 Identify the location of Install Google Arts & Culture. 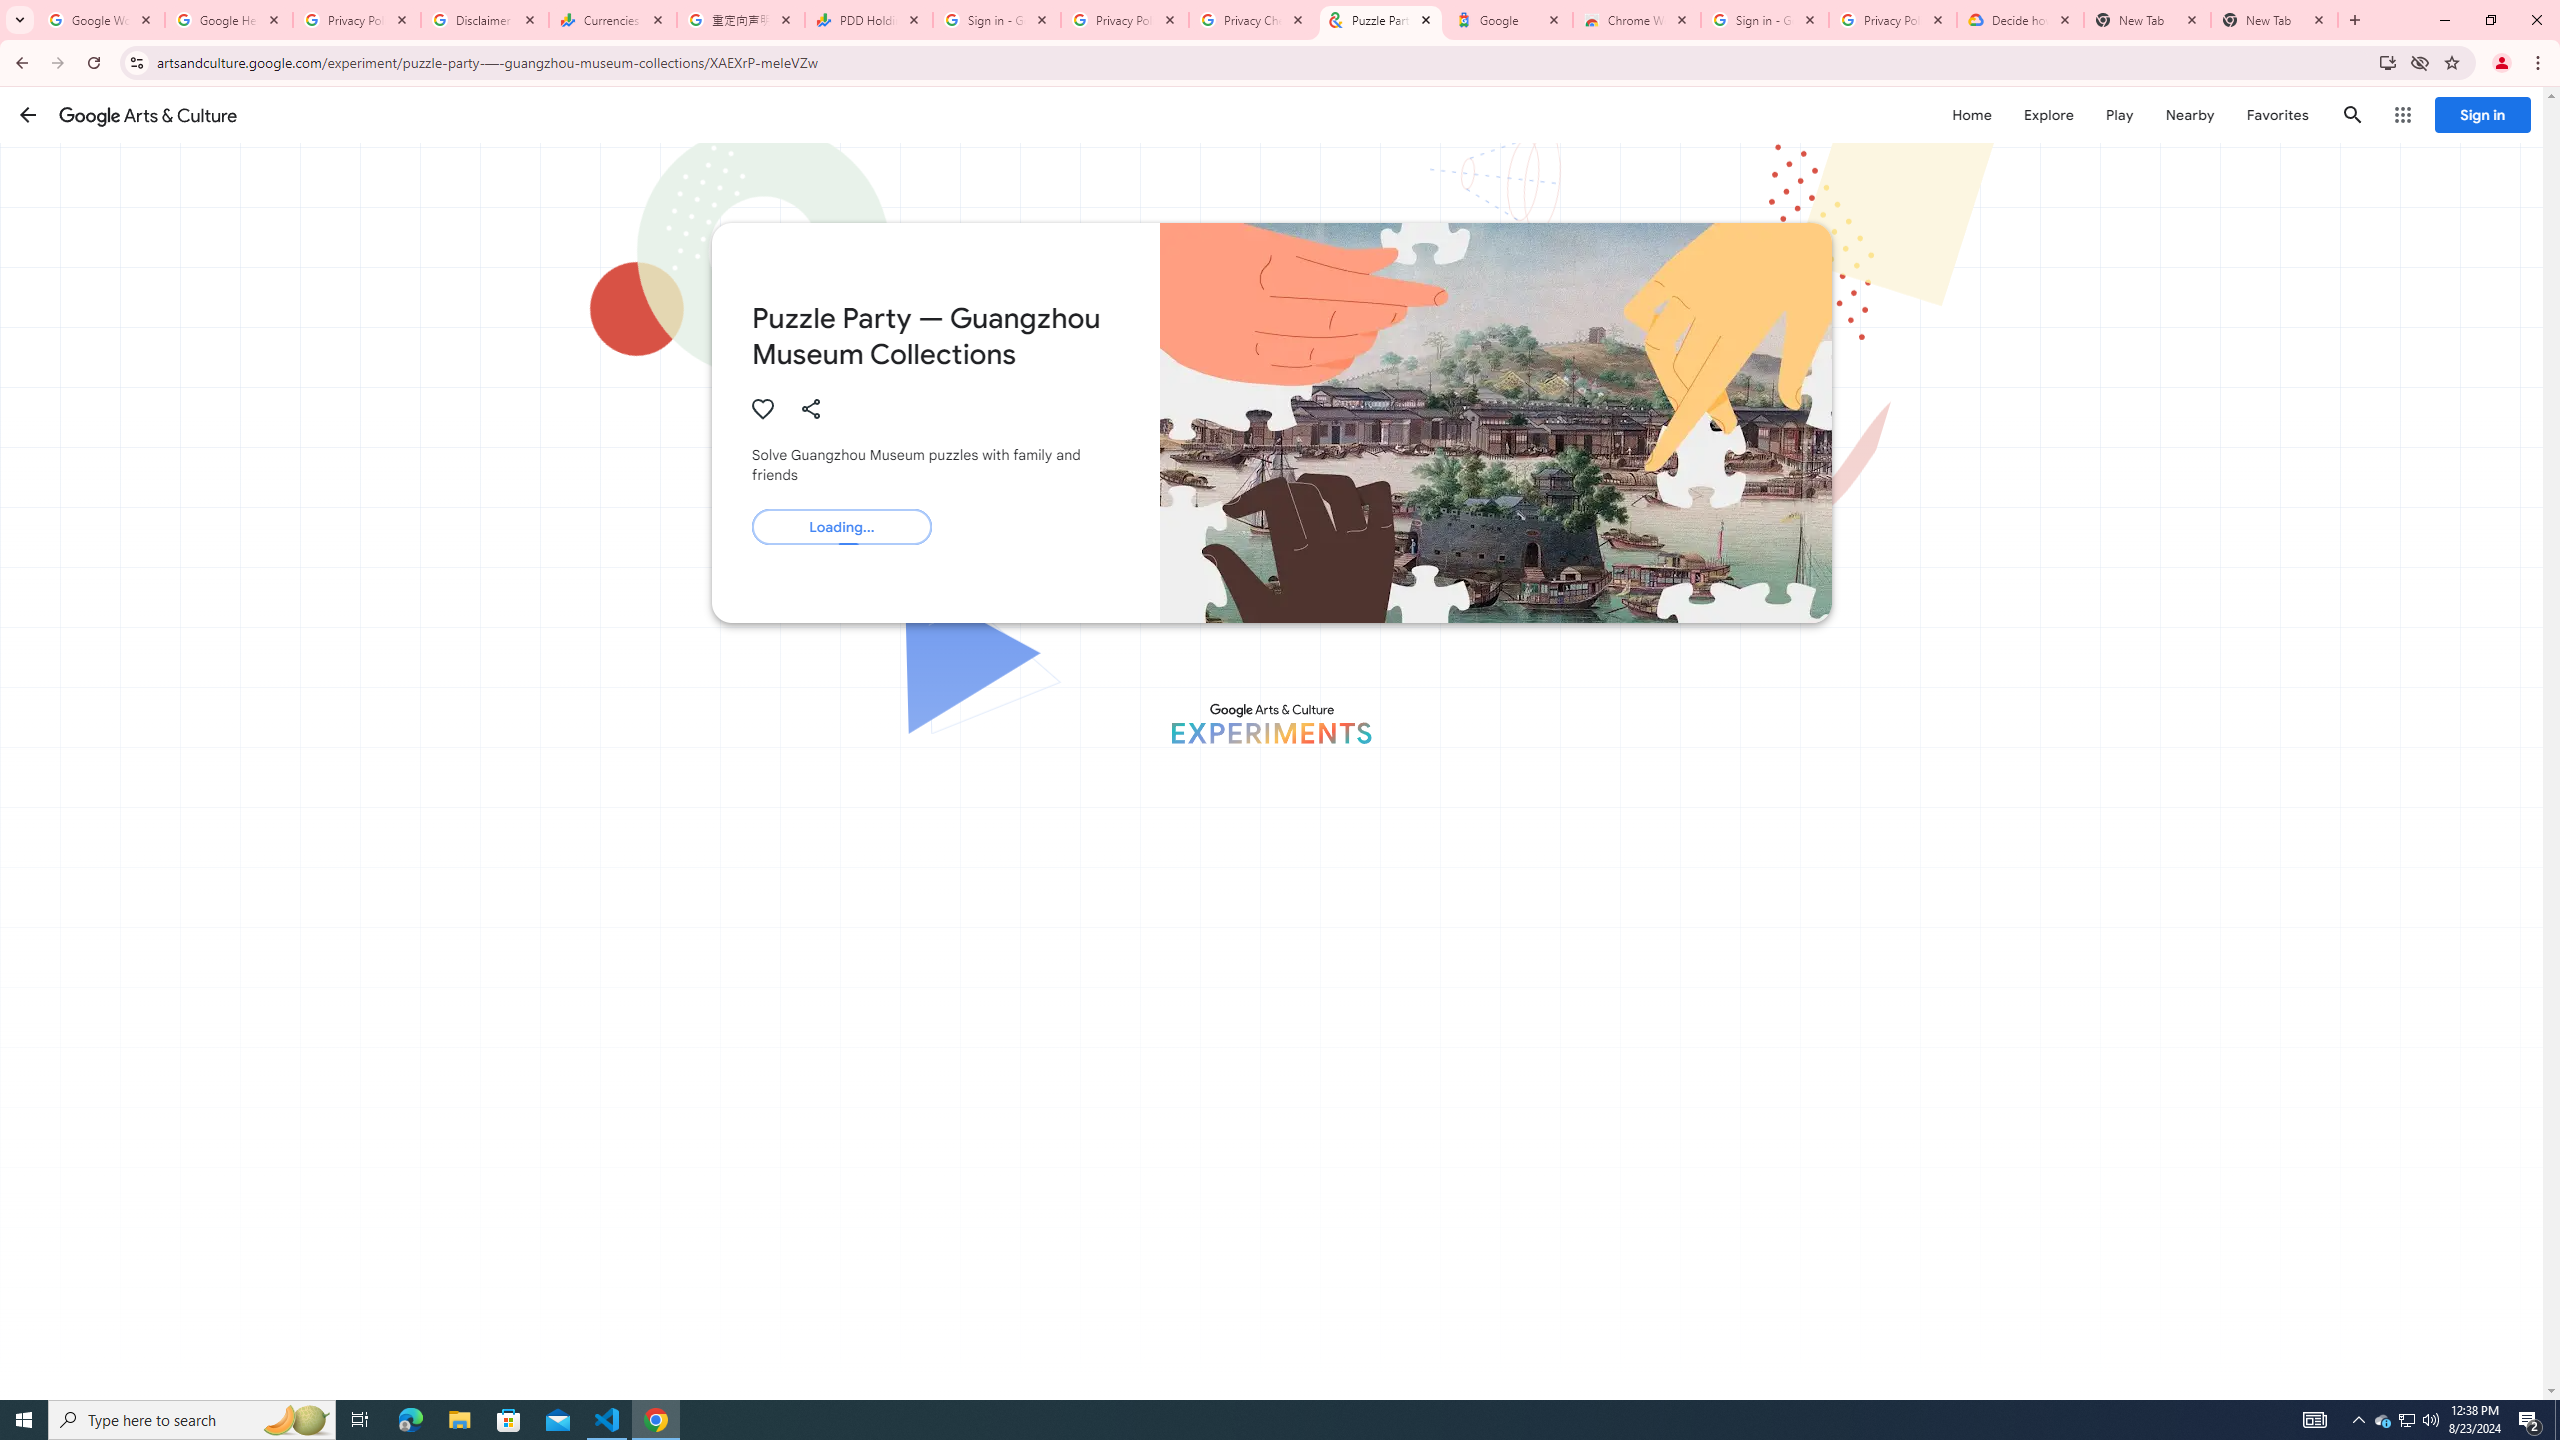
(2388, 62).